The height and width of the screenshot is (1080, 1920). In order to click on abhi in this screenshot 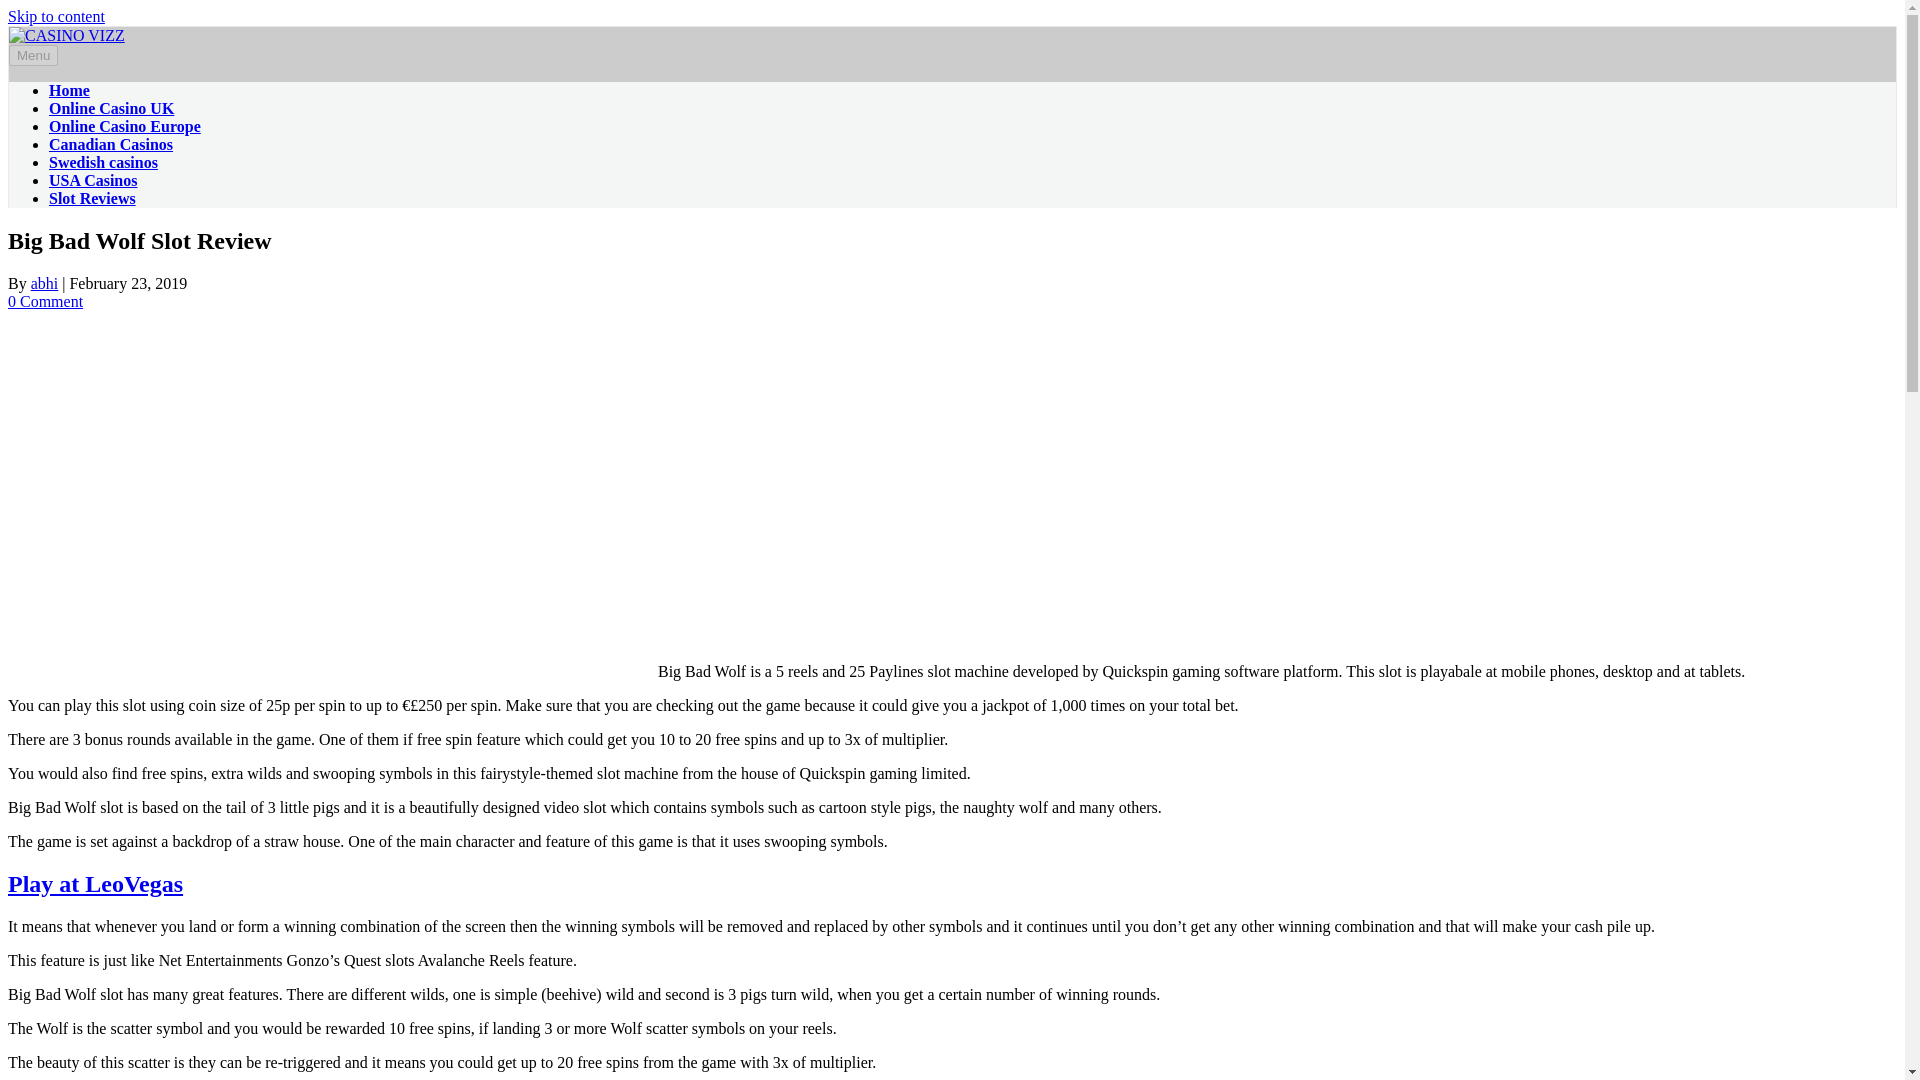, I will do `click(44, 283)`.